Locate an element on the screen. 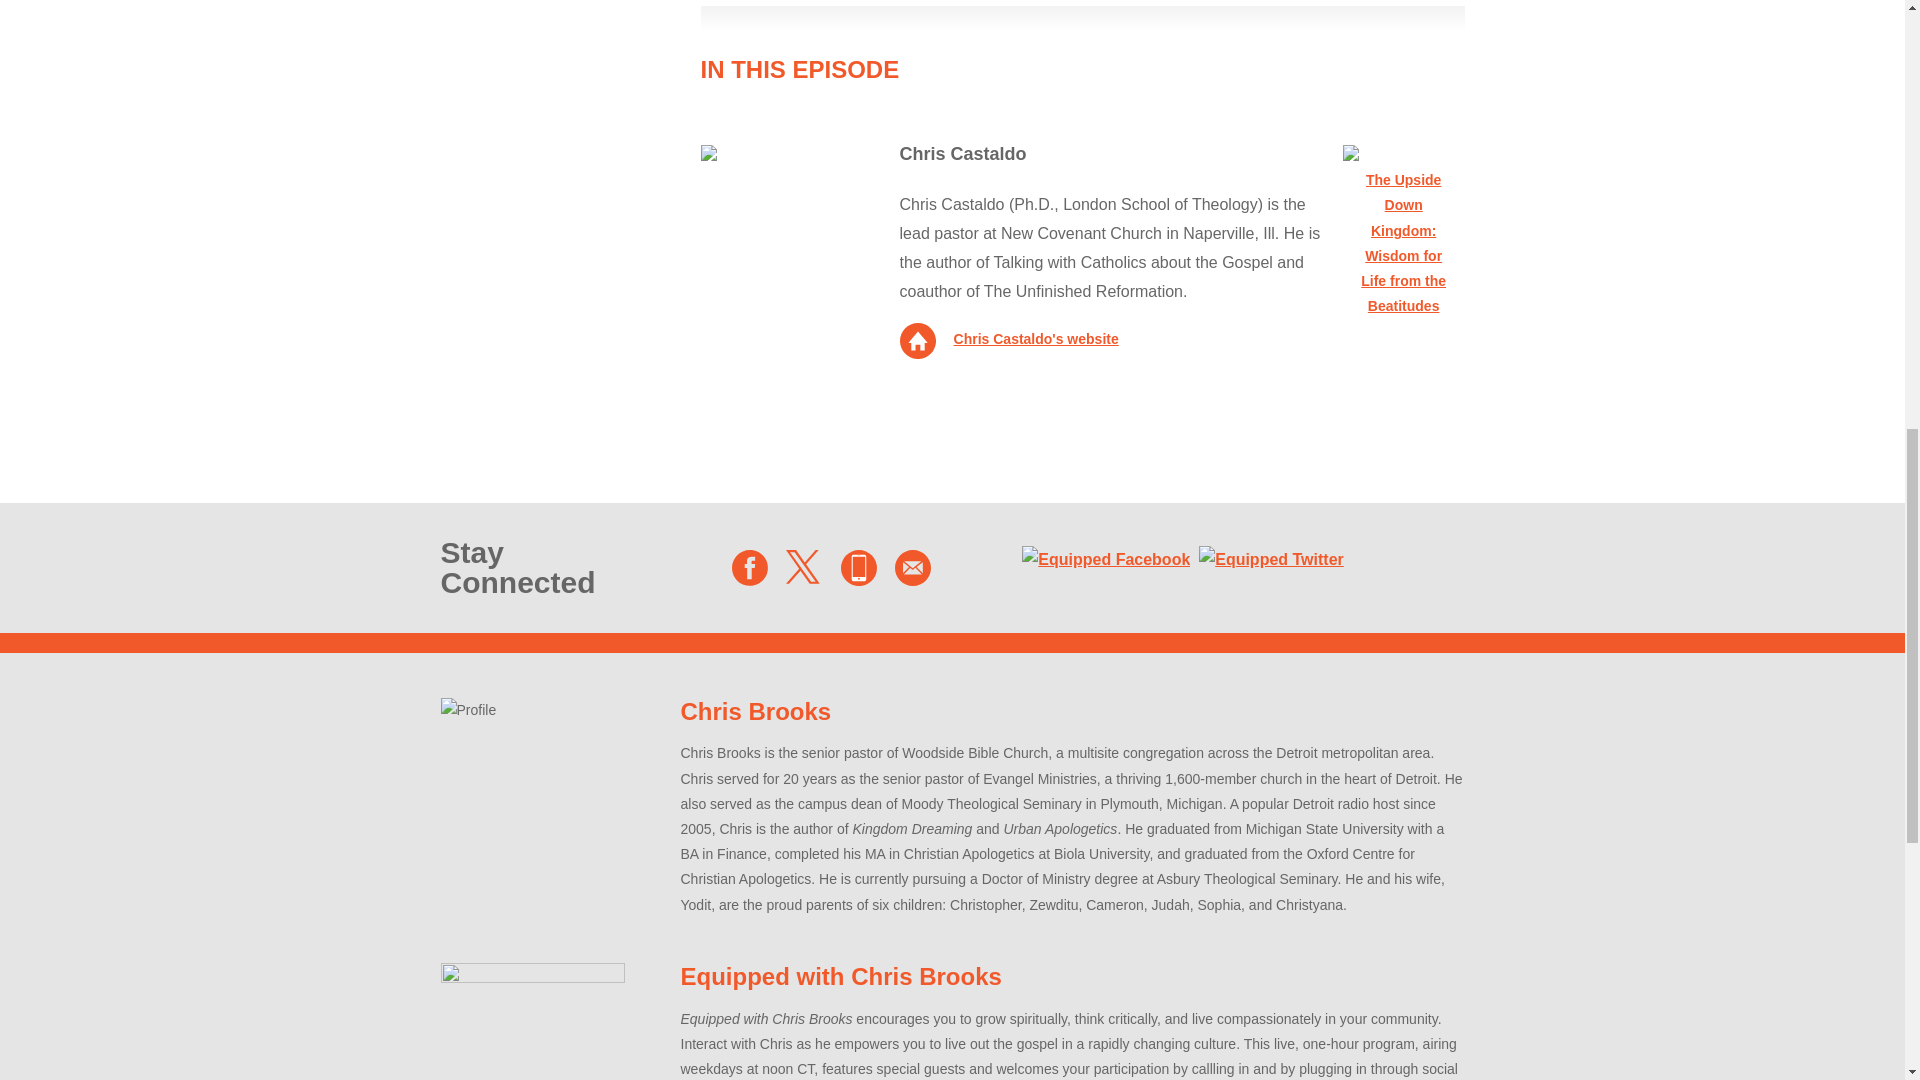 The height and width of the screenshot is (1080, 1920). Equipped Facebook is located at coordinates (1106, 560).